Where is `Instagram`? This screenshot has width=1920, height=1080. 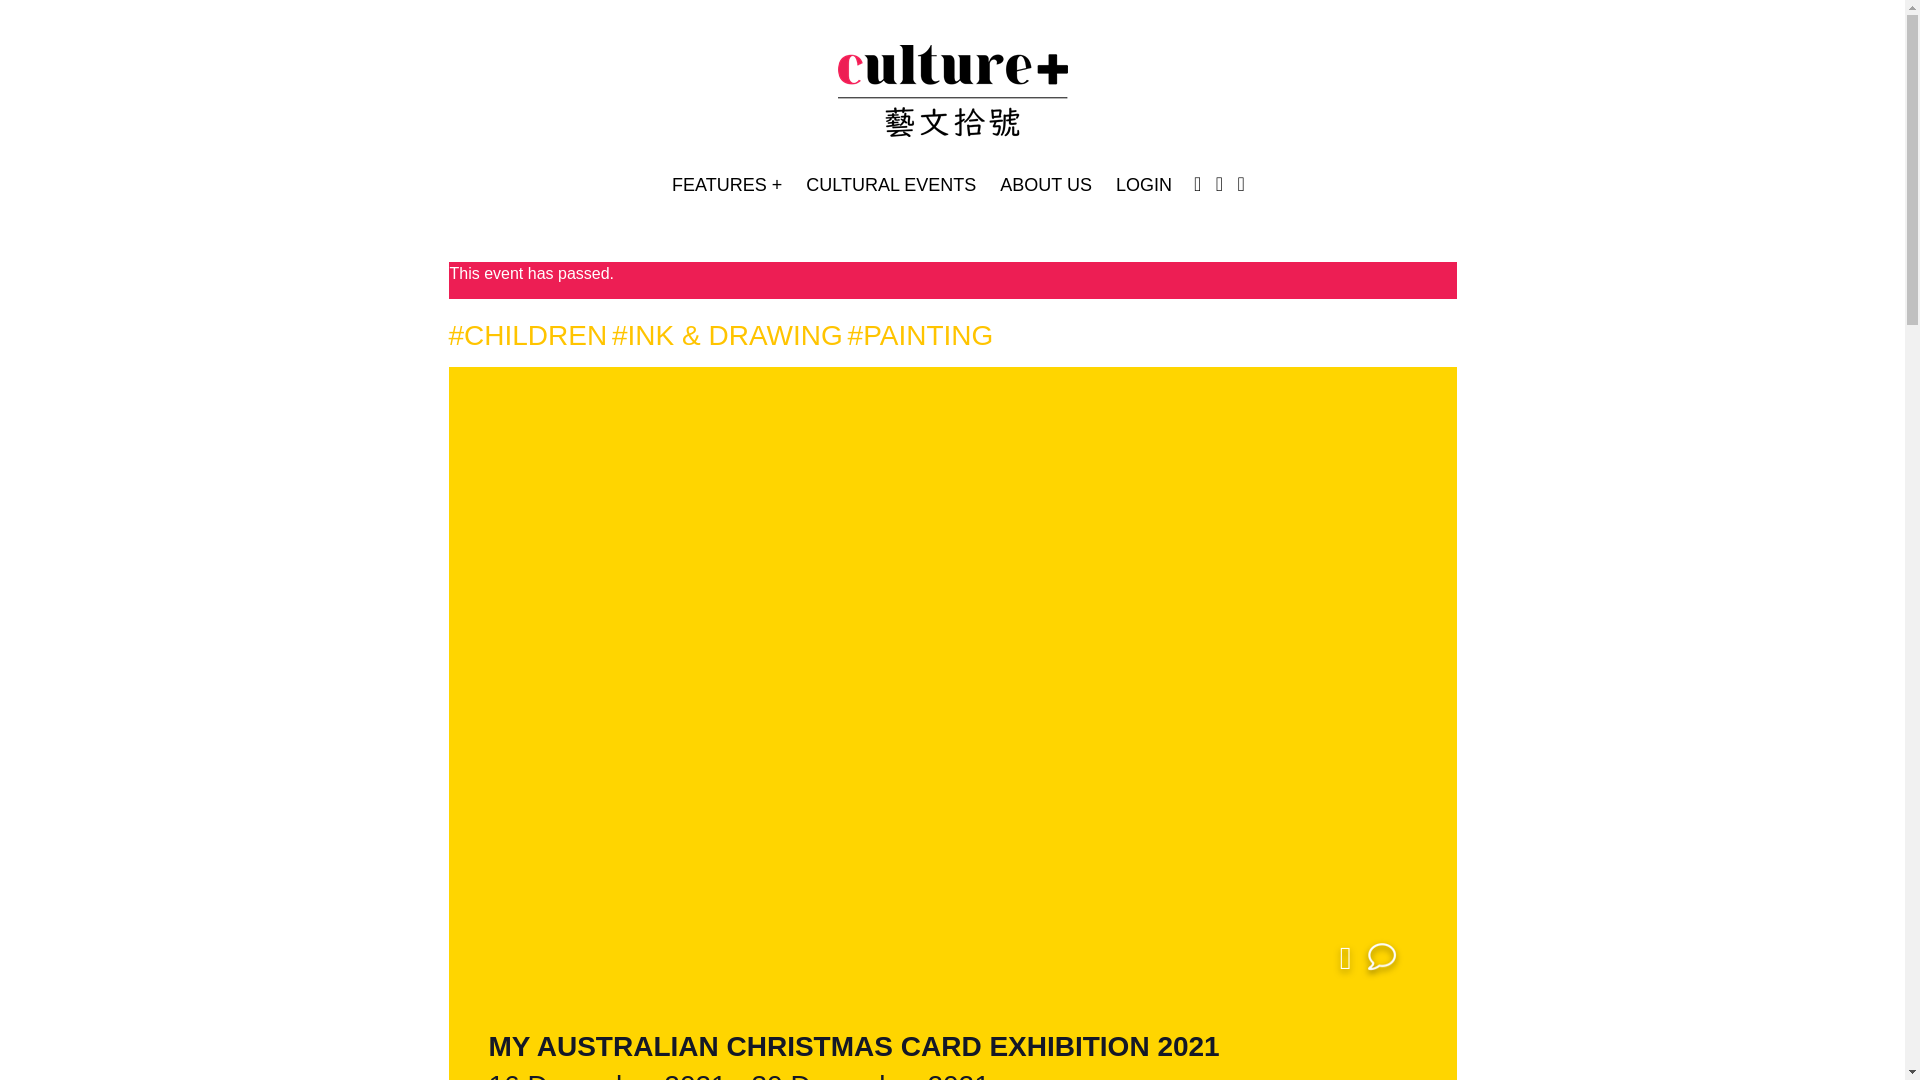 Instagram is located at coordinates (1198, 184).